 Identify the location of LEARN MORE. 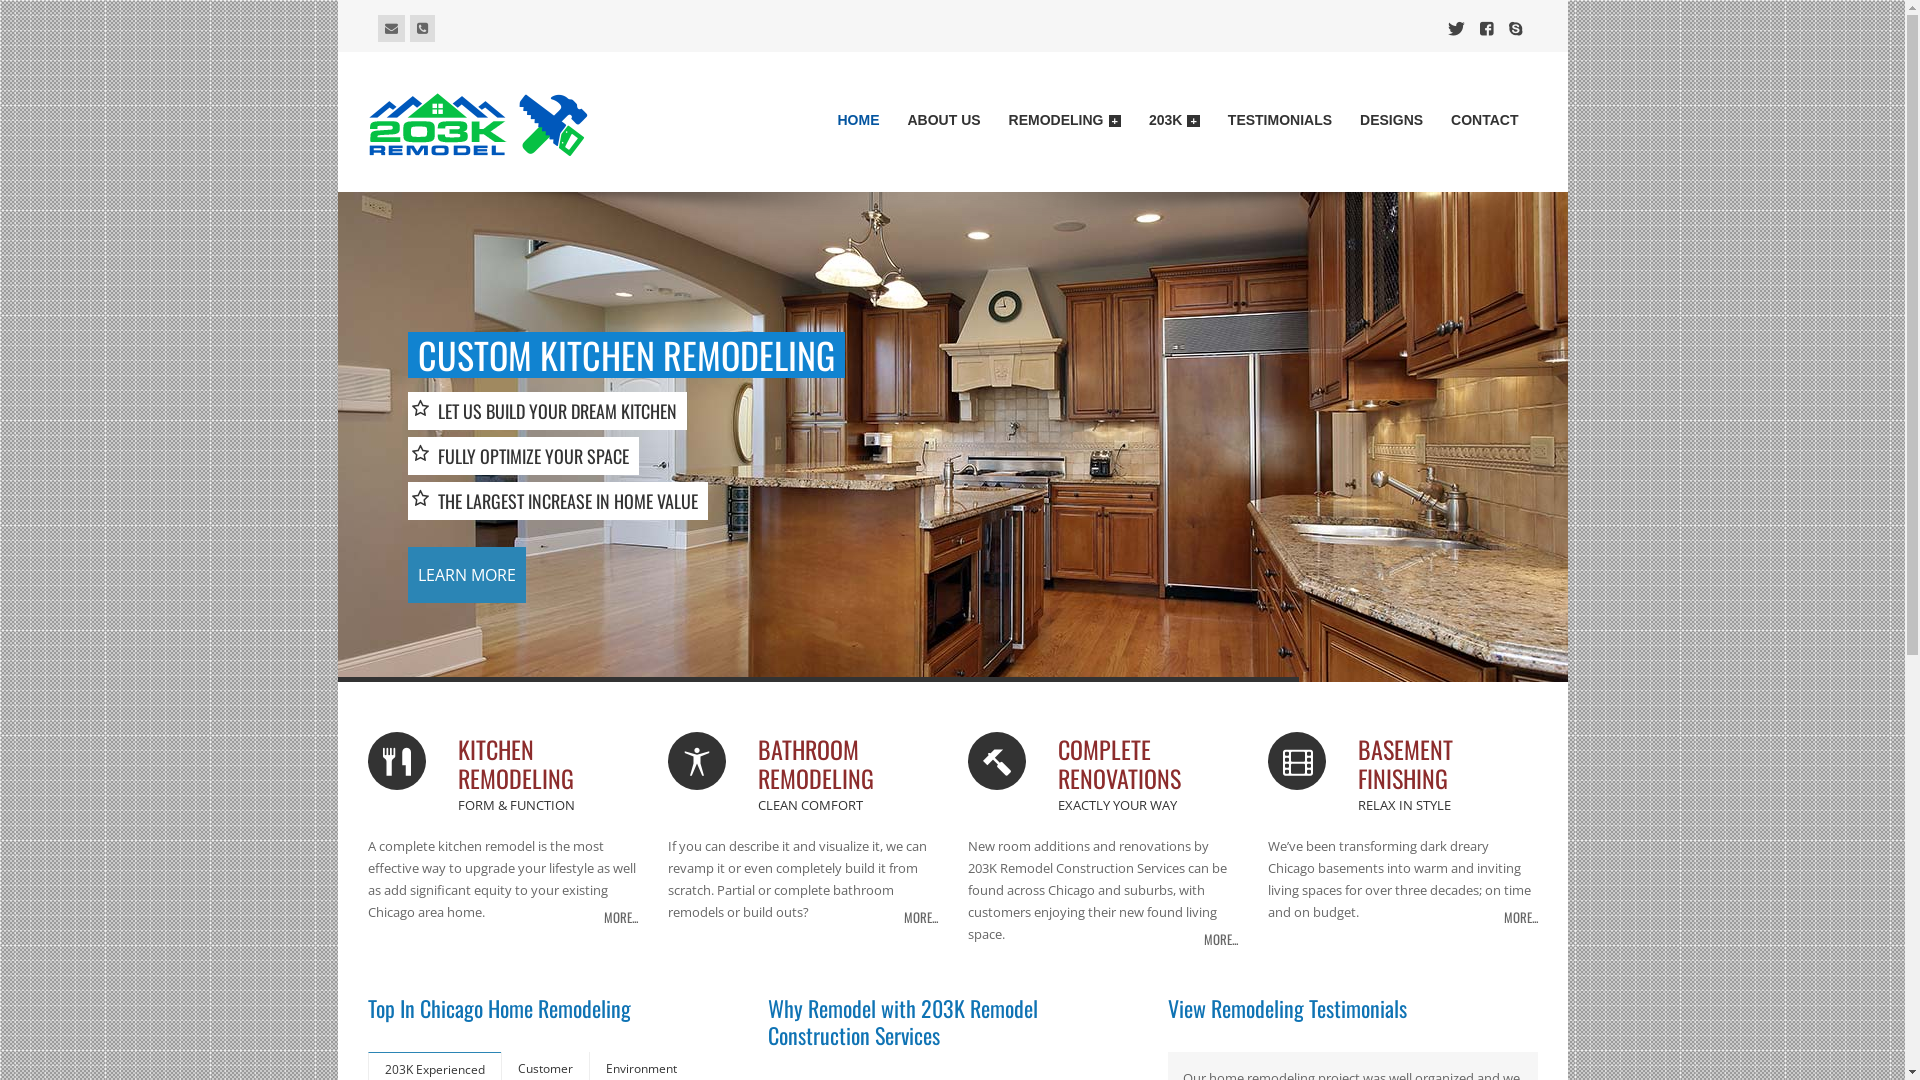
(467, 575).